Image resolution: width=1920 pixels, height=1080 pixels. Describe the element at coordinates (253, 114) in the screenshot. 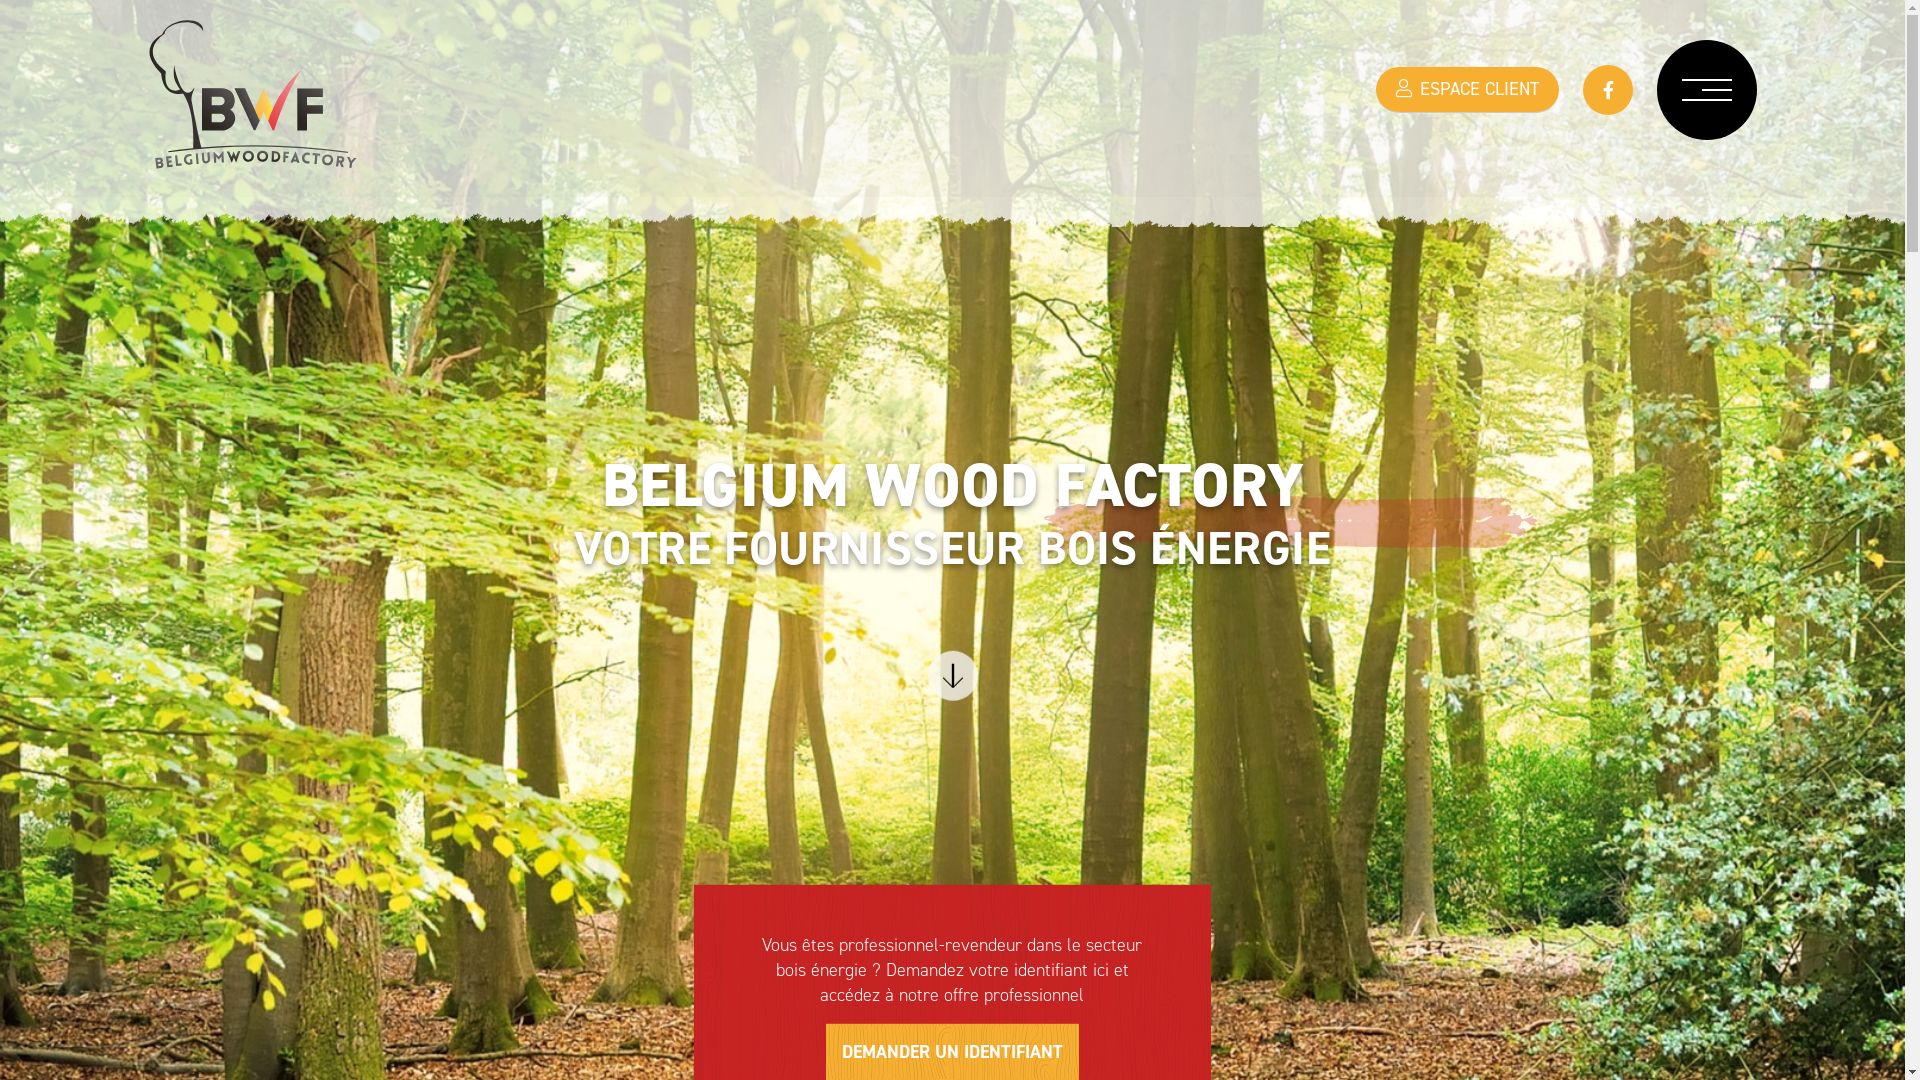

I see `BELGIUM WOOD FACTORY` at that location.